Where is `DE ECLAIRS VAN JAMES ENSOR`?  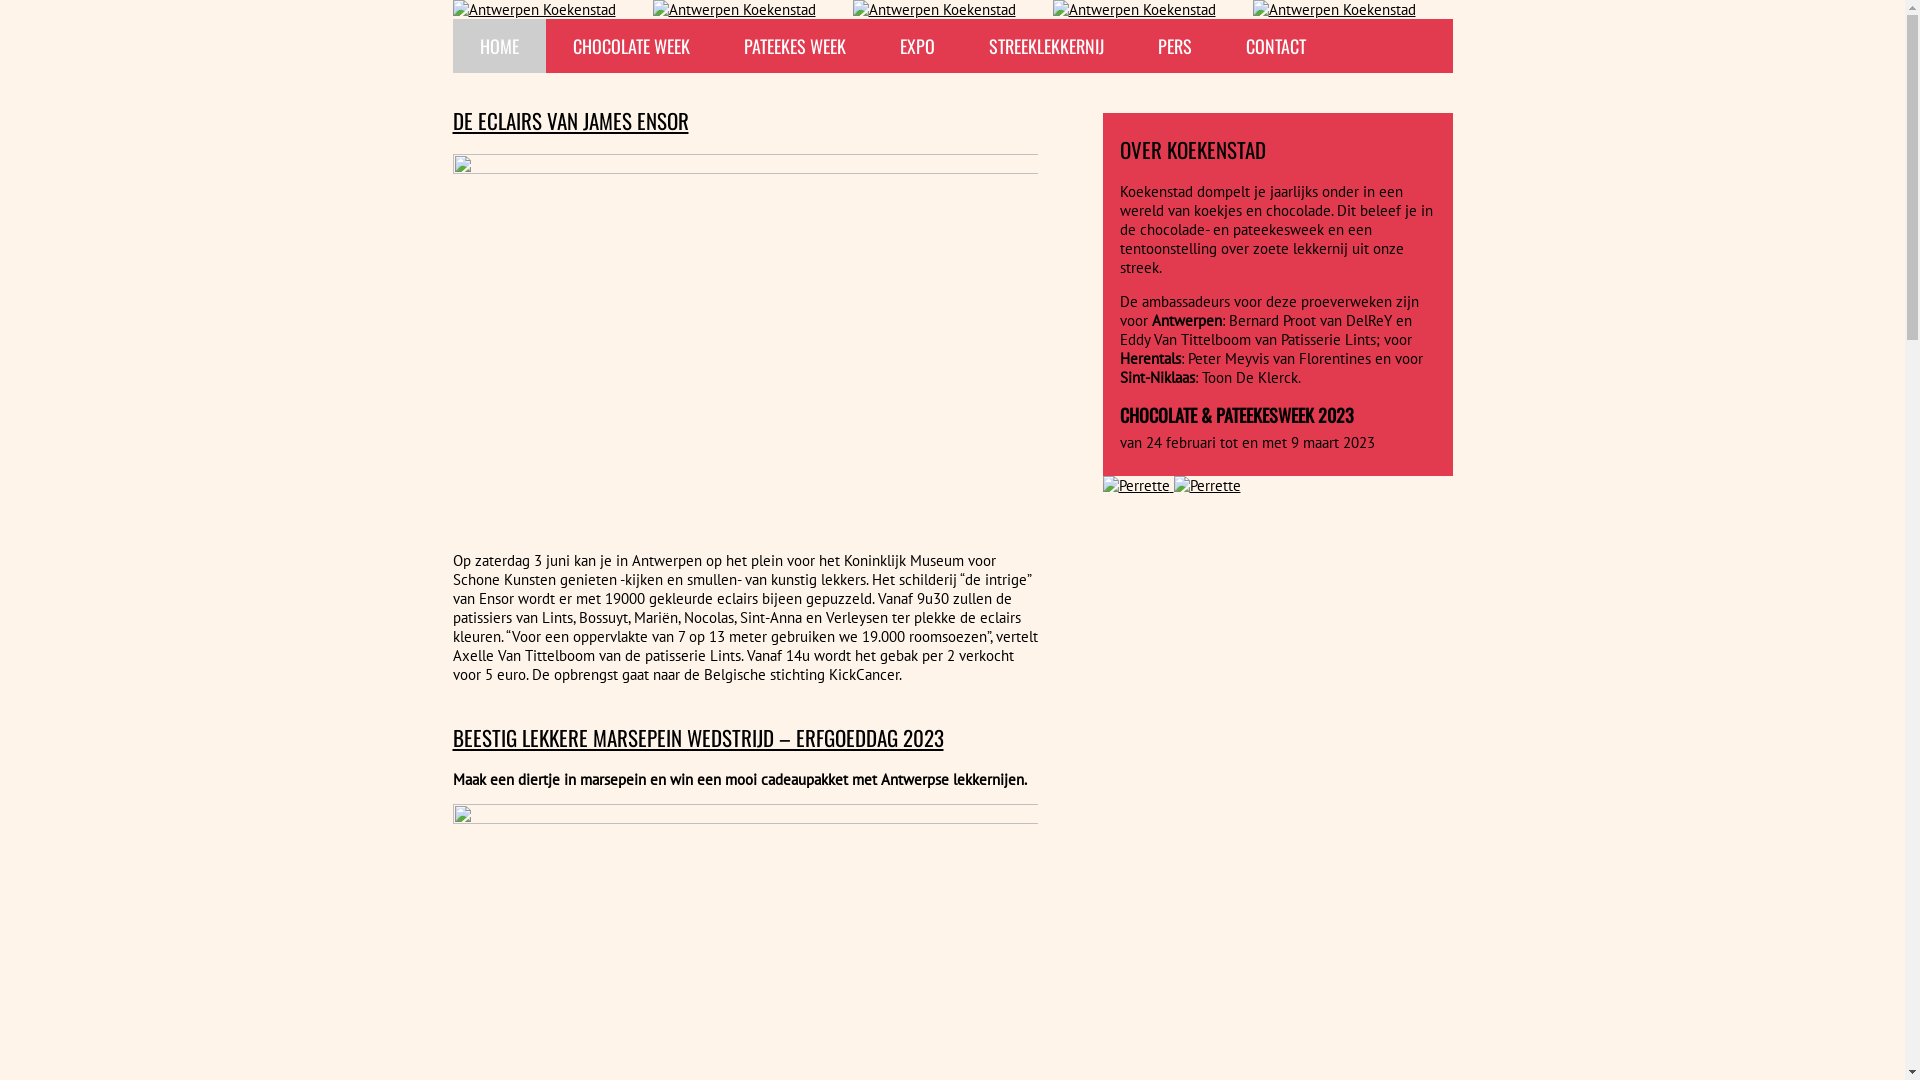
DE ECLAIRS VAN JAMES ENSOR is located at coordinates (570, 120).